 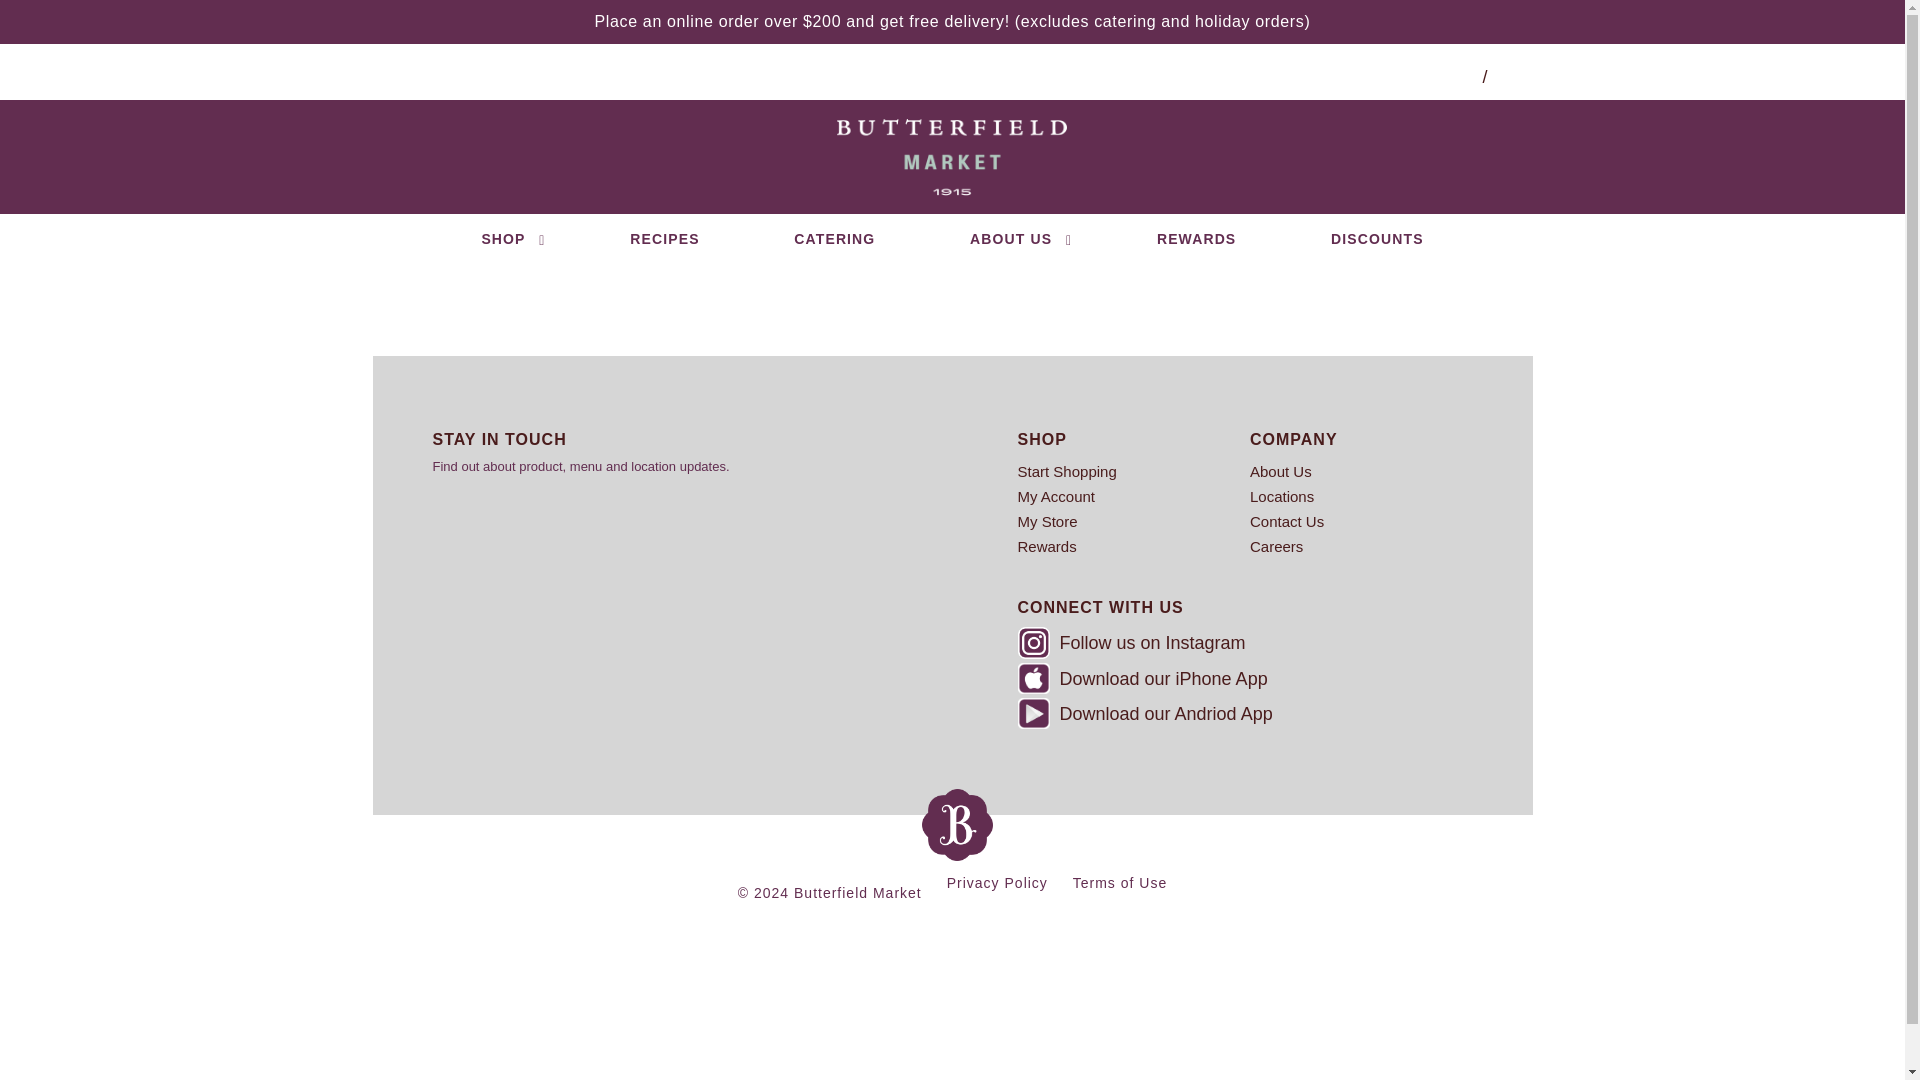 I want to click on Privacy Policy, so click(x=997, y=882).